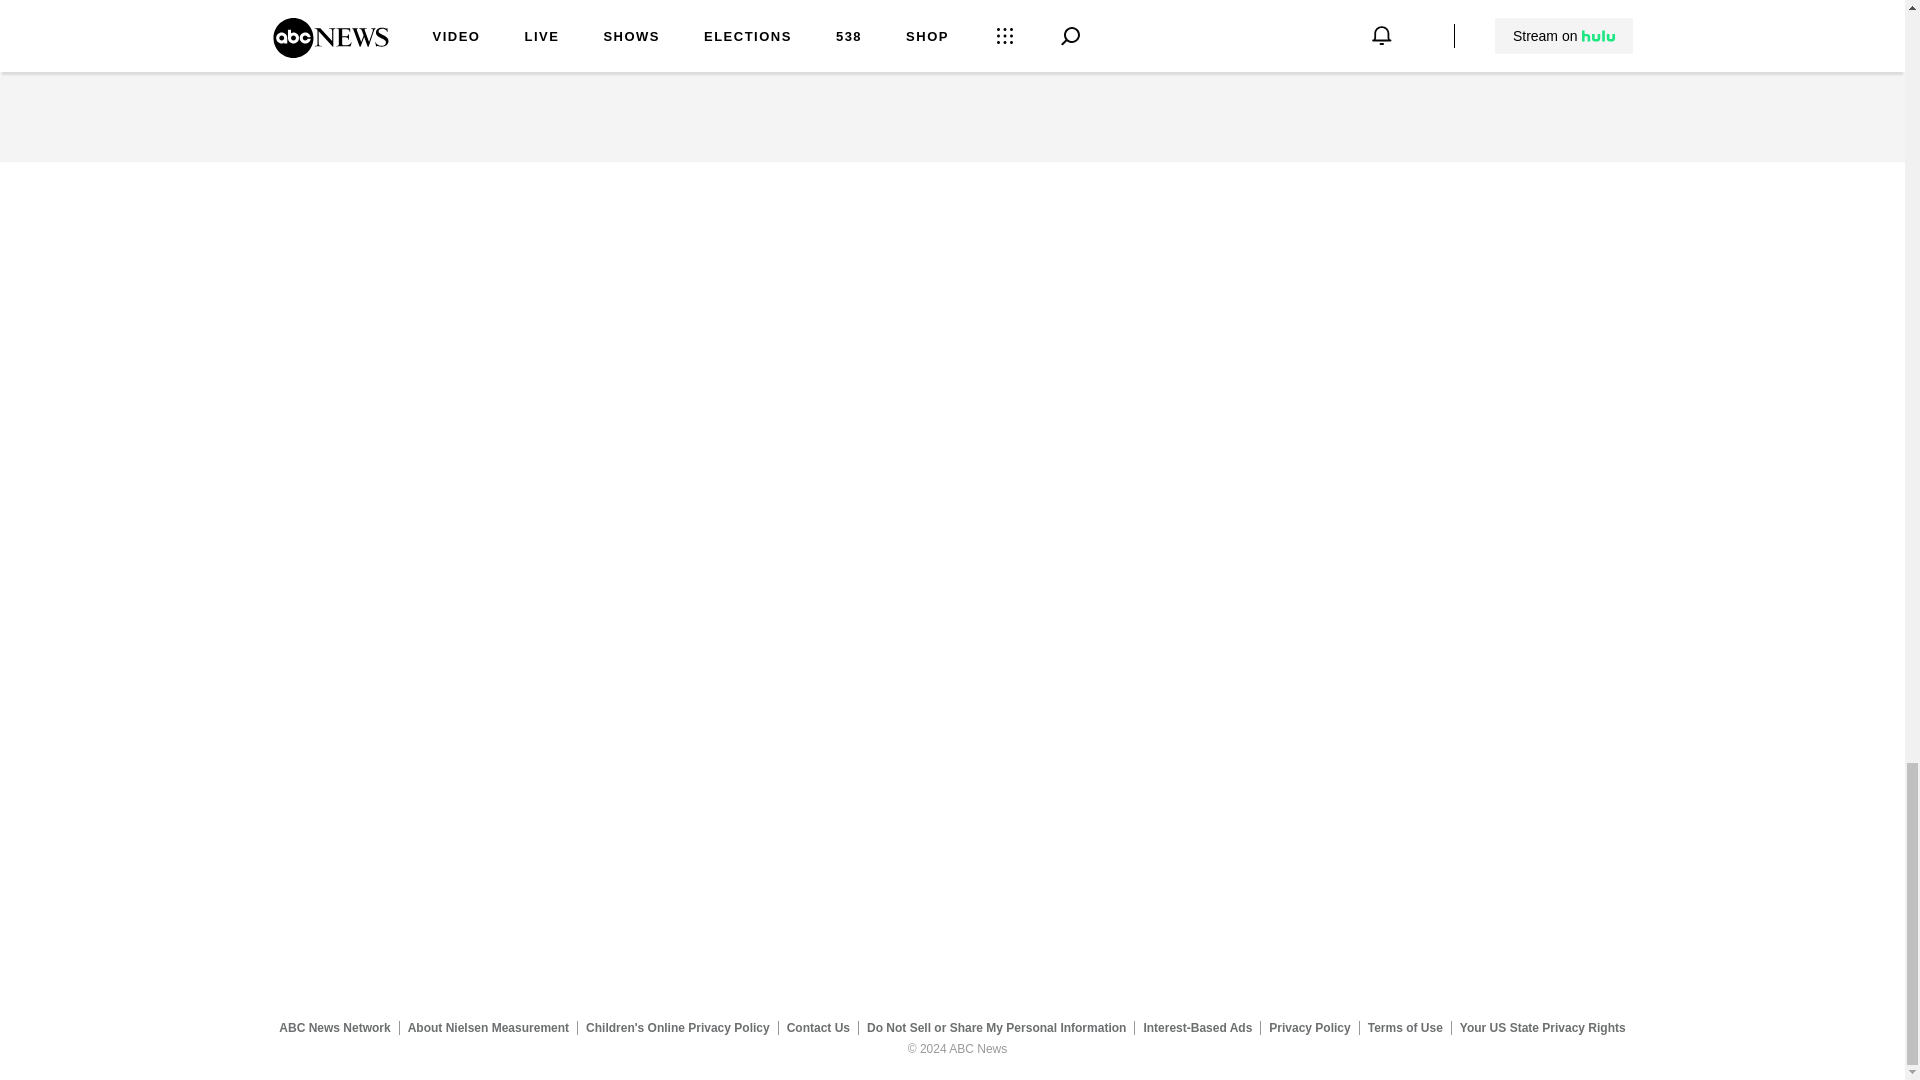 This screenshot has height=1080, width=1920. Describe the element at coordinates (678, 1027) in the screenshot. I see `Children's Online Privacy Policy` at that location.